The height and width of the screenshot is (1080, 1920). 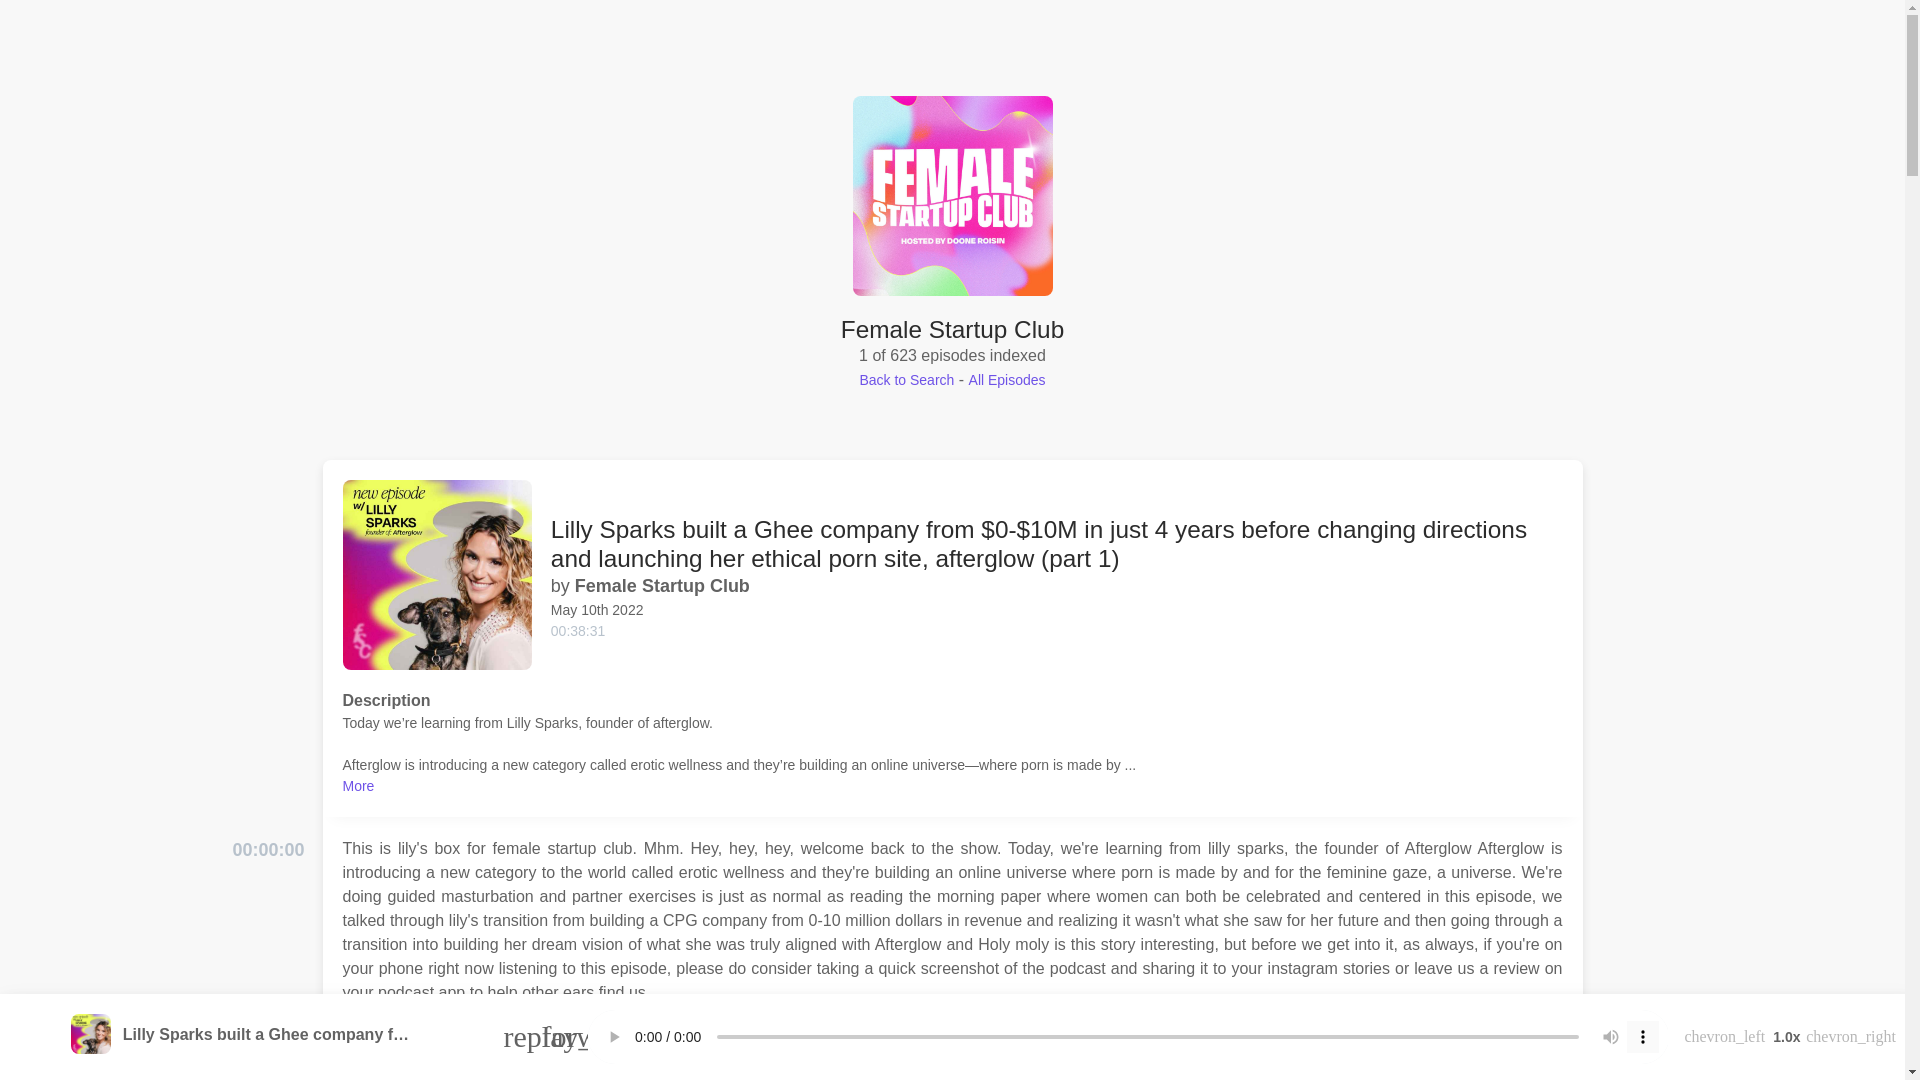 What do you see at coordinates (358, 785) in the screenshot?
I see `More` at bounding box center [358, 785].